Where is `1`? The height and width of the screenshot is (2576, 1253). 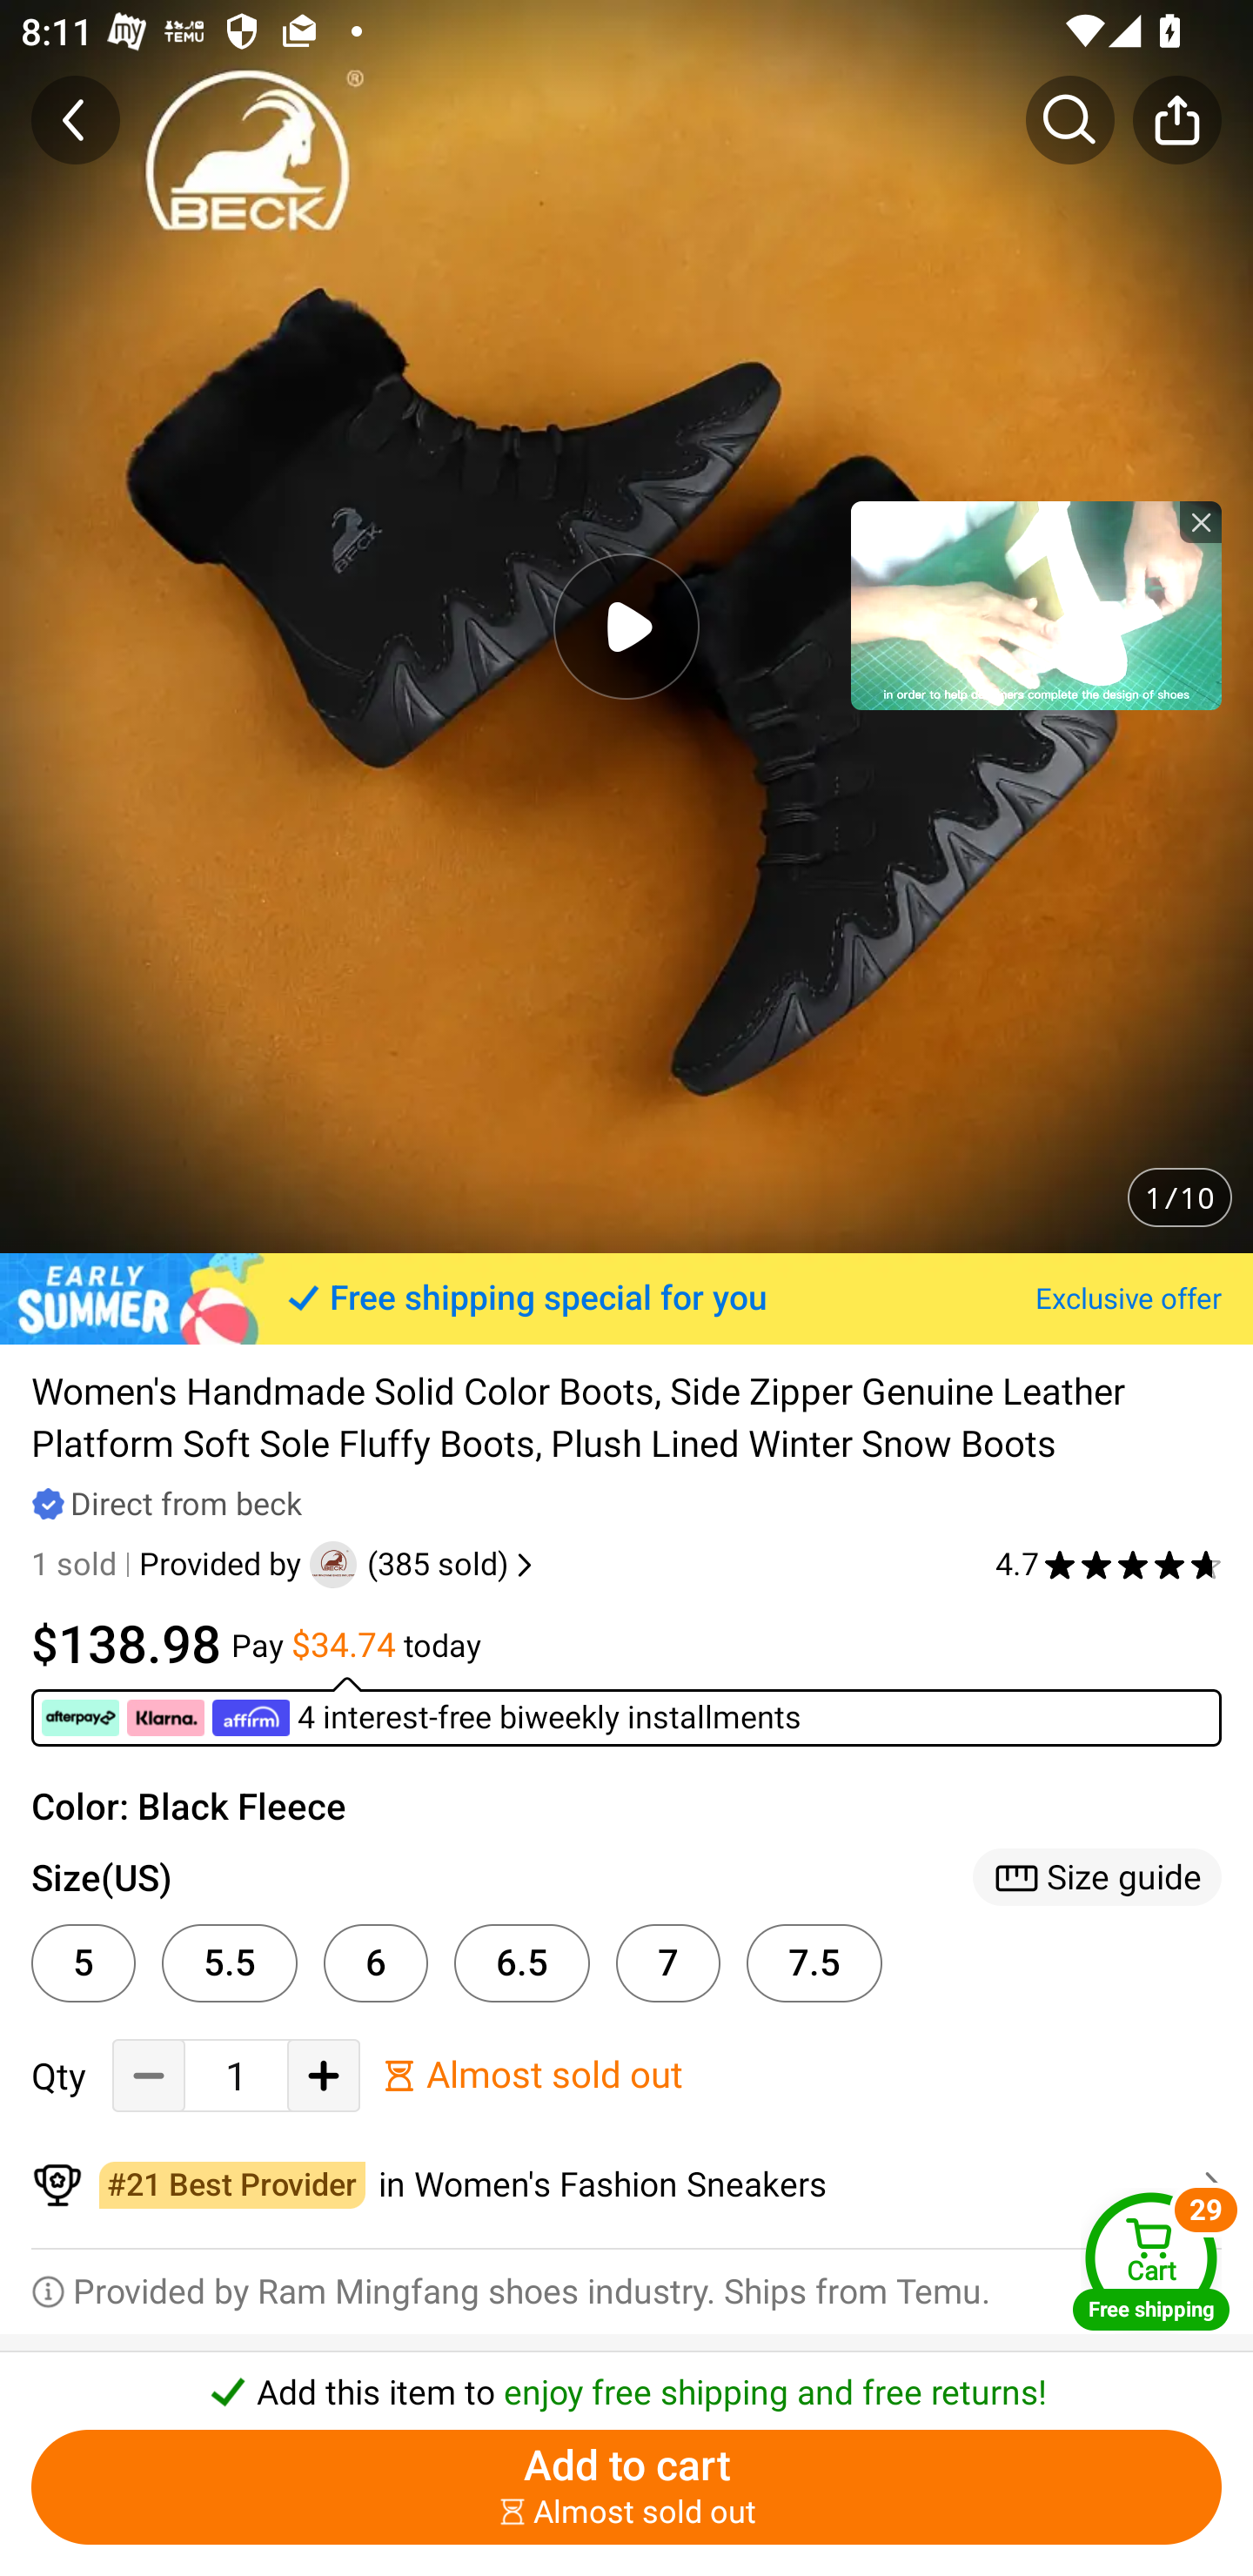 1 is located at coordinates (236, 2076).